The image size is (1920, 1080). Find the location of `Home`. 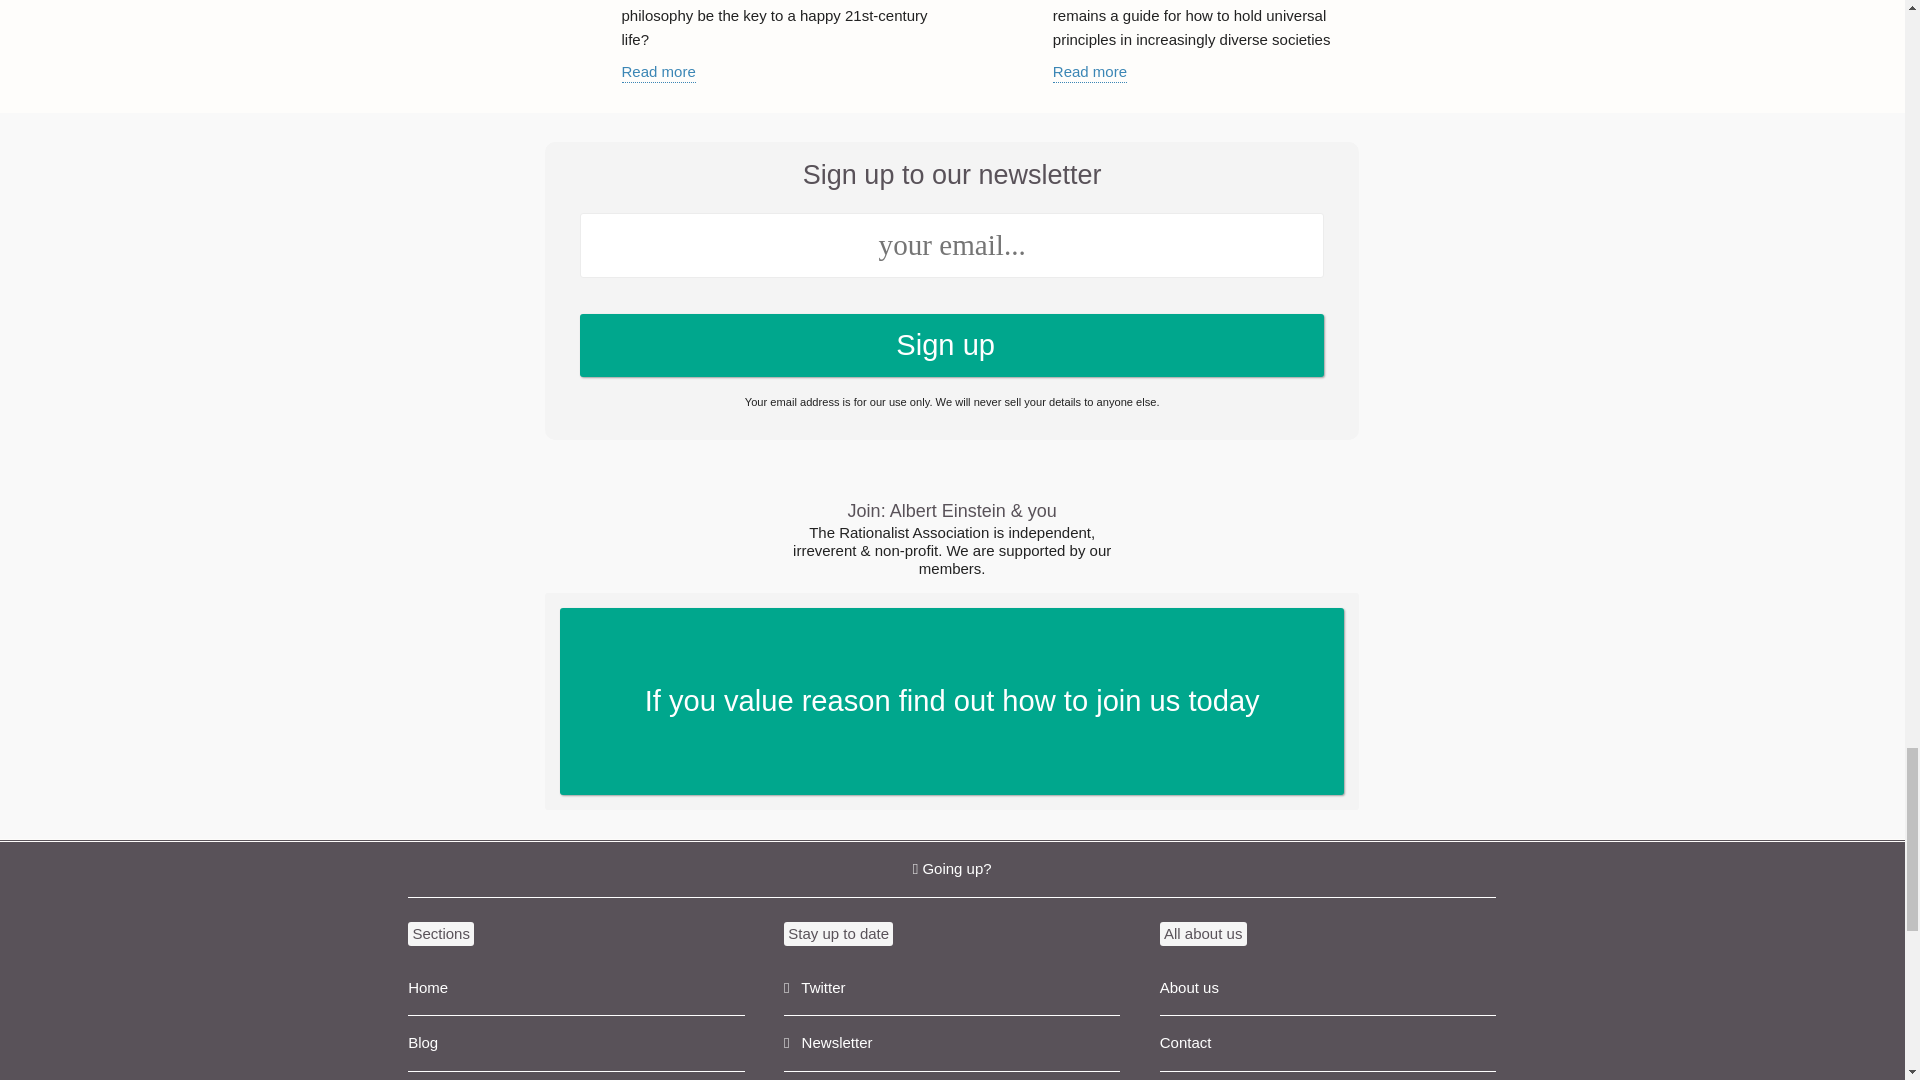

Home is located at coordinates (952, 701).